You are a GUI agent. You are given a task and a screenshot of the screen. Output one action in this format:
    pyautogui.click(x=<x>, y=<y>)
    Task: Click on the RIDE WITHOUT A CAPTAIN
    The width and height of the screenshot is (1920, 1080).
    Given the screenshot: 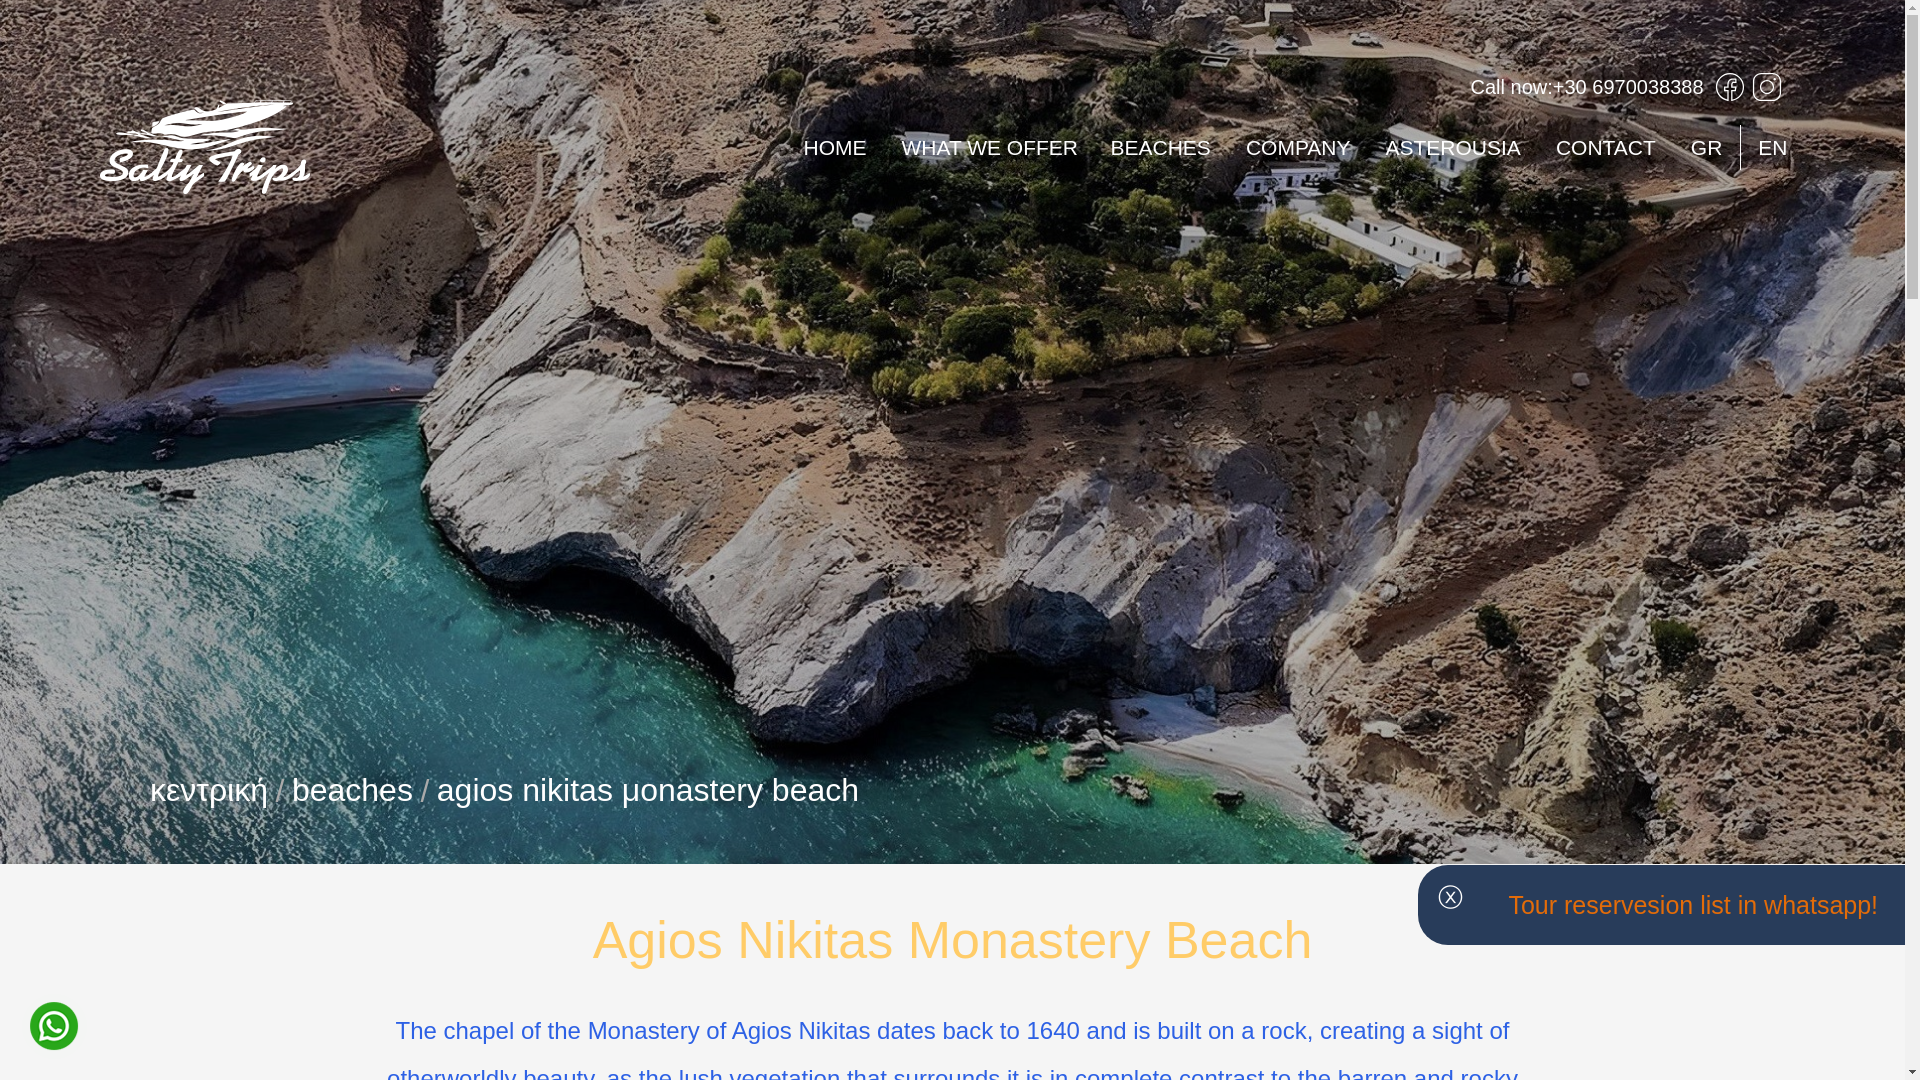 What is the action you would take?
    pyautogui.click(x=988, y=236)
    